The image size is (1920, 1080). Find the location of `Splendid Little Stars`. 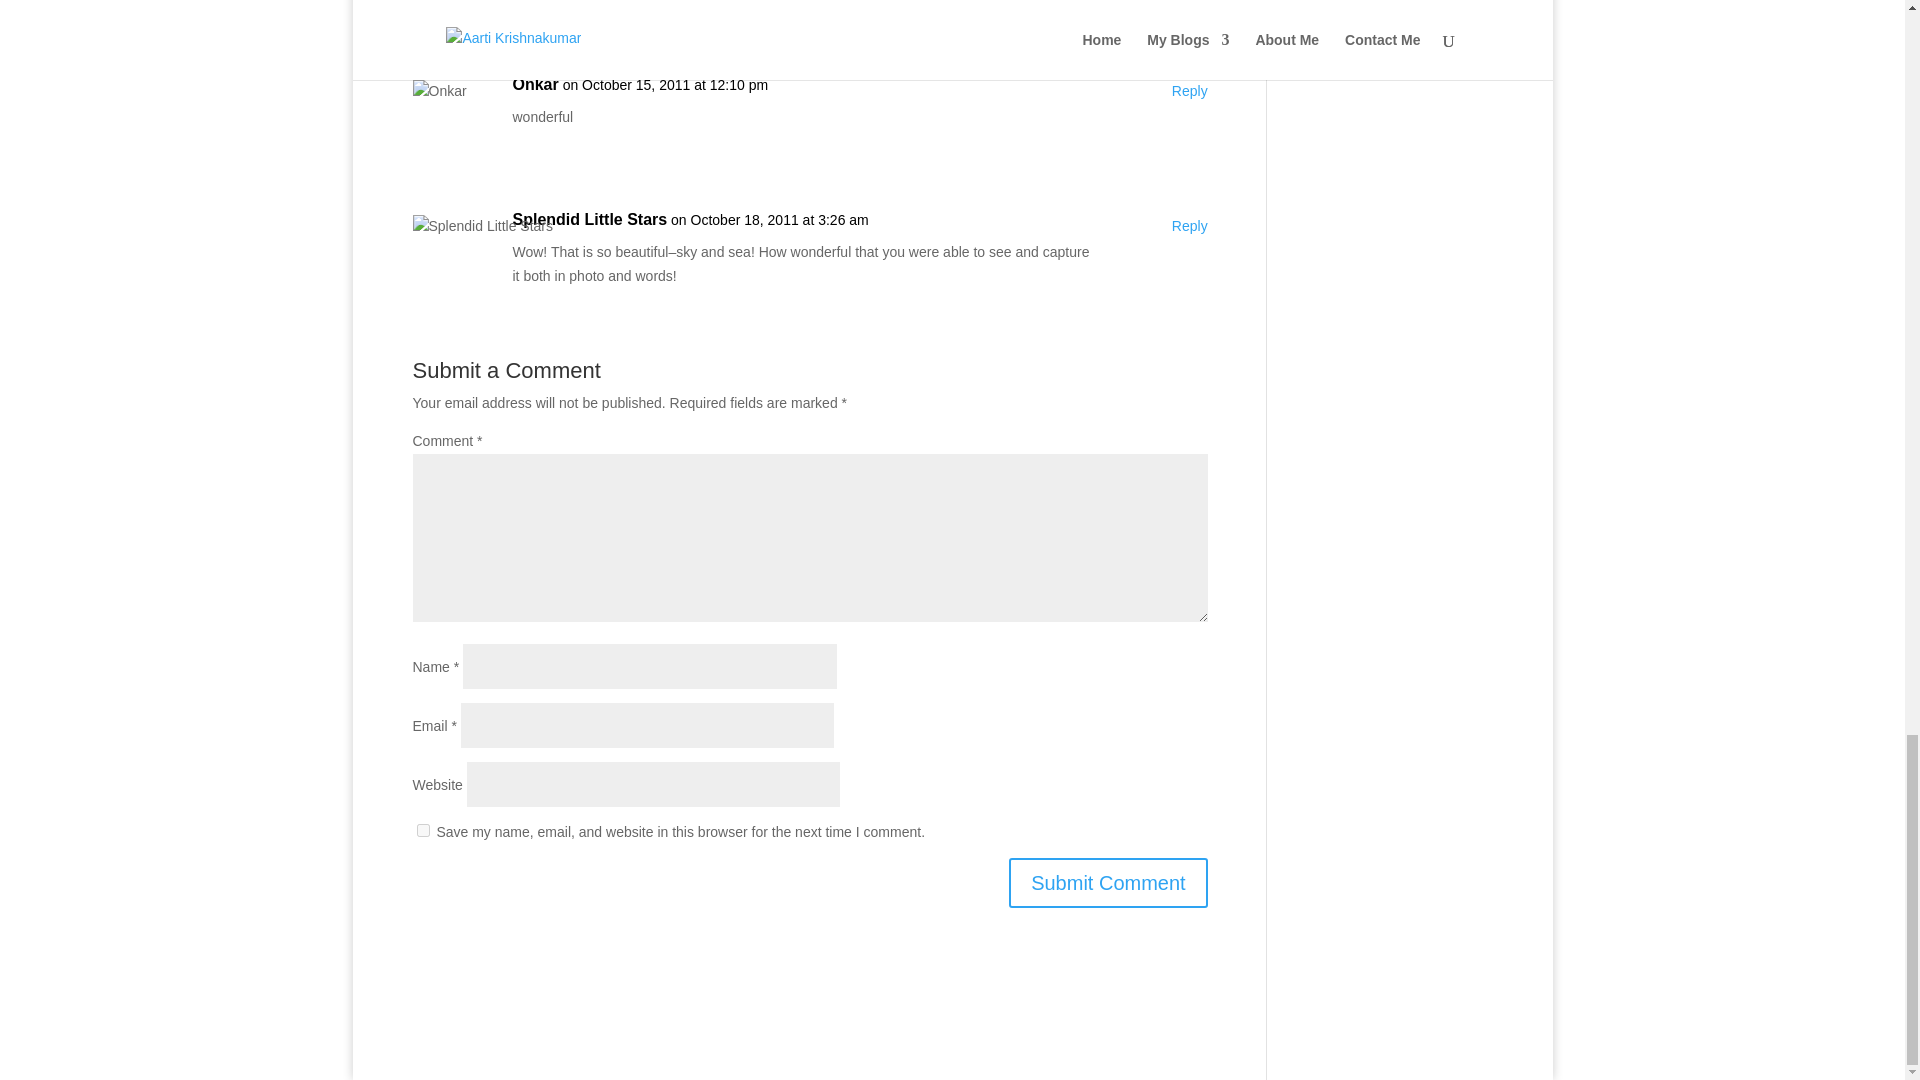

Splendid Little Stars is located at coordinates (589, 220).